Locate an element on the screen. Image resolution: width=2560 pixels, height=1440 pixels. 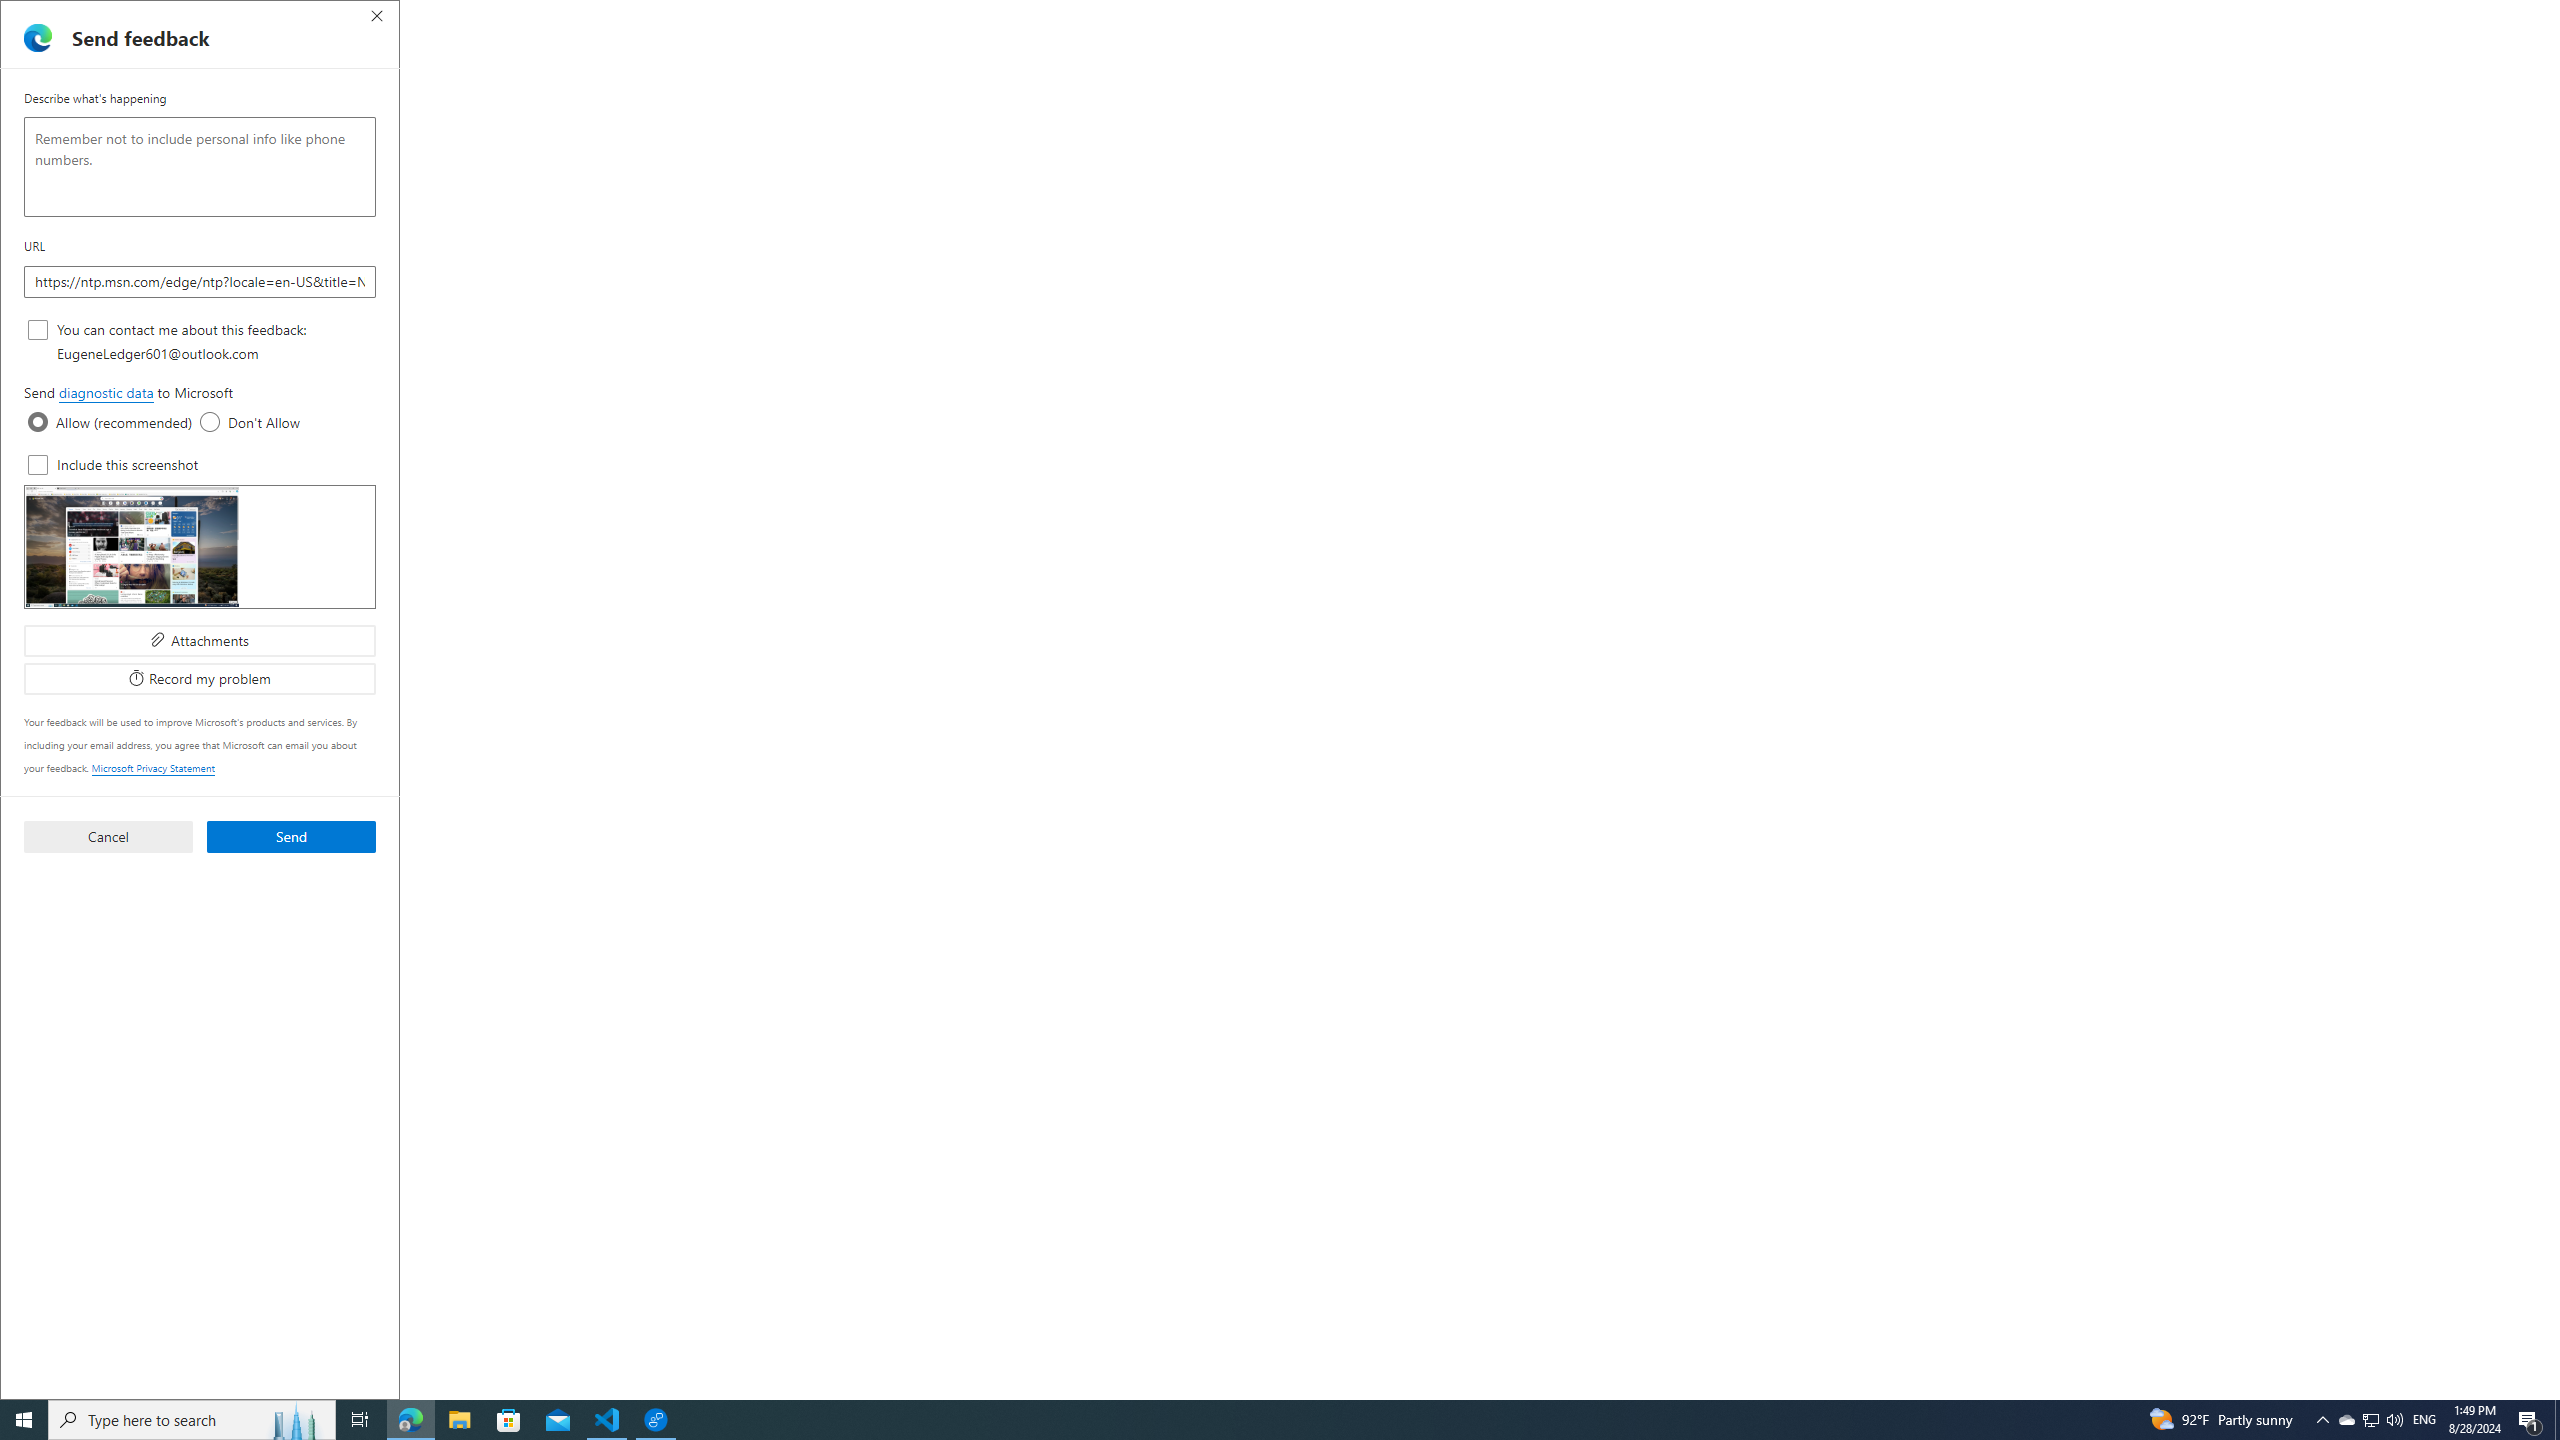
Nordace - Summer Adventures 2024 is located at coordinates (1074, 17).